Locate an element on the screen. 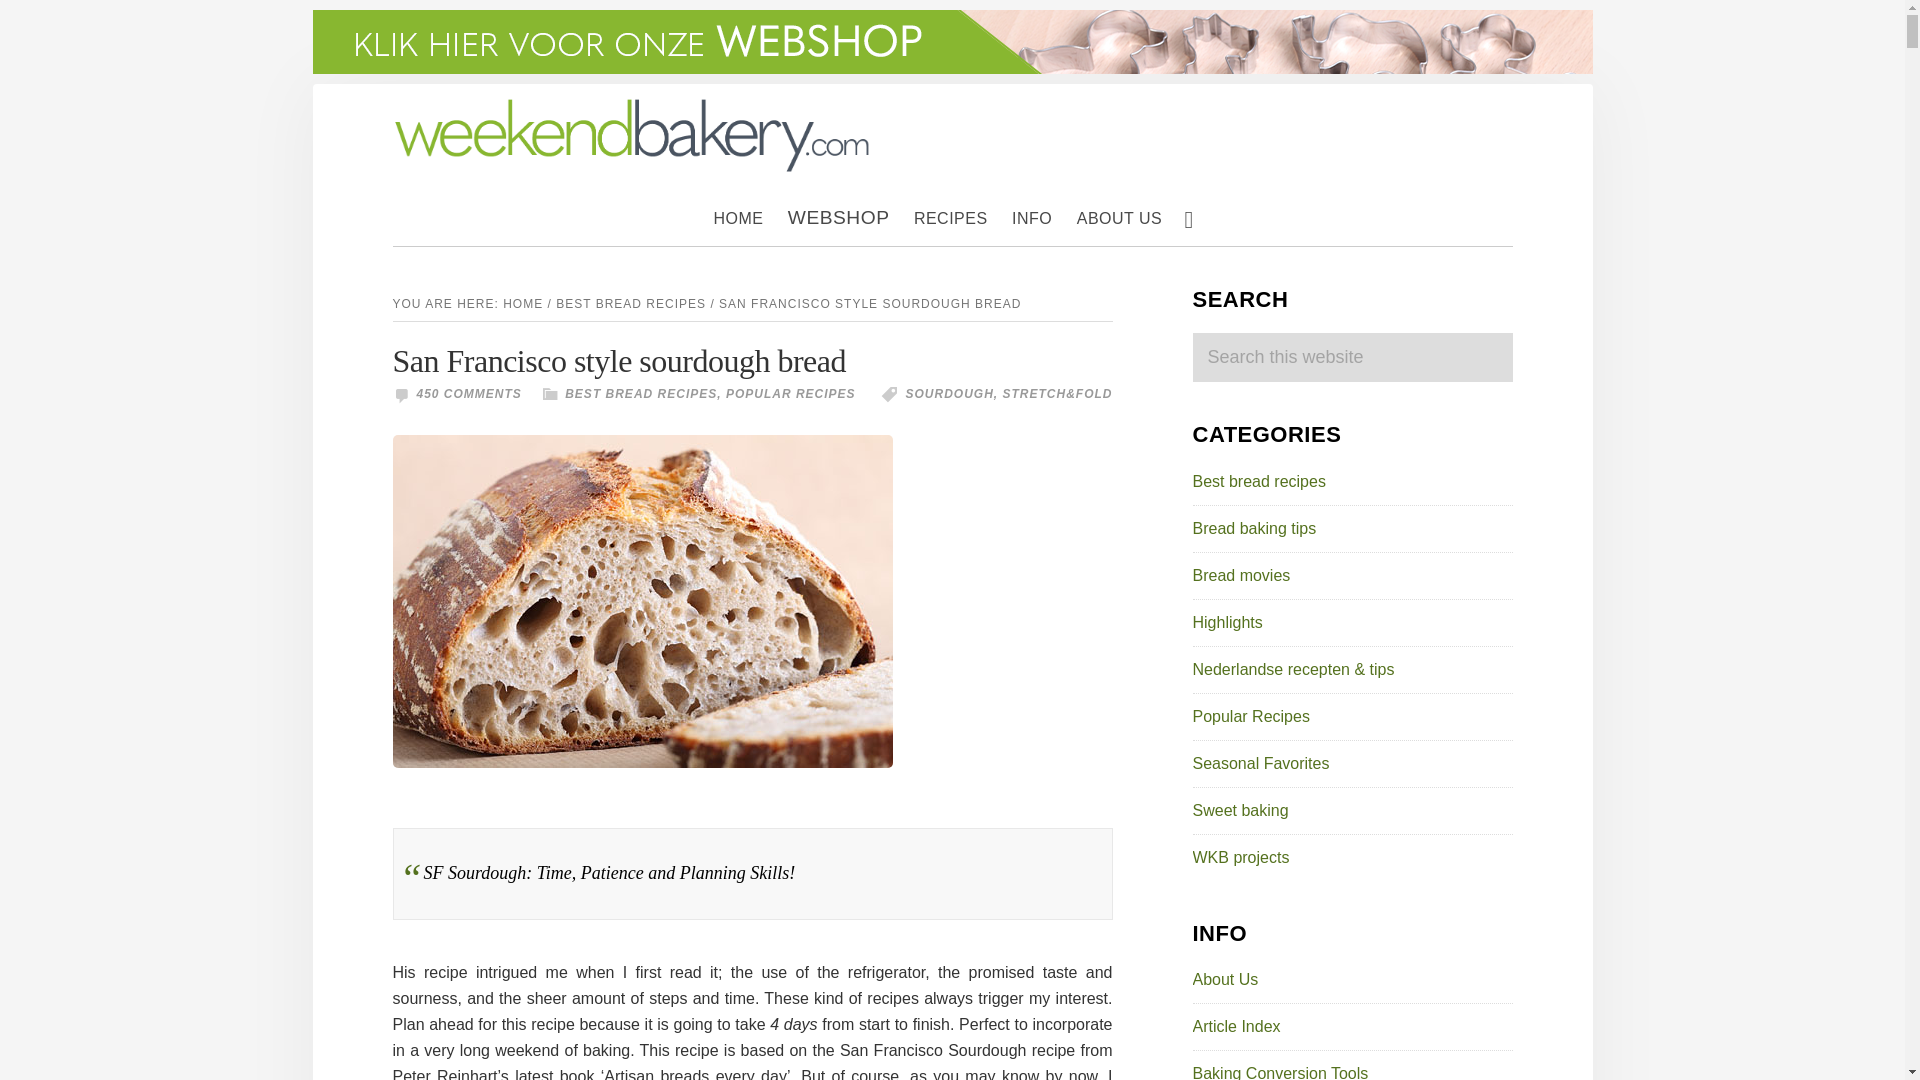 The height and width of the screenshot is (1080, 1920). Weekend Bakery is located at coordinates (631, 106).